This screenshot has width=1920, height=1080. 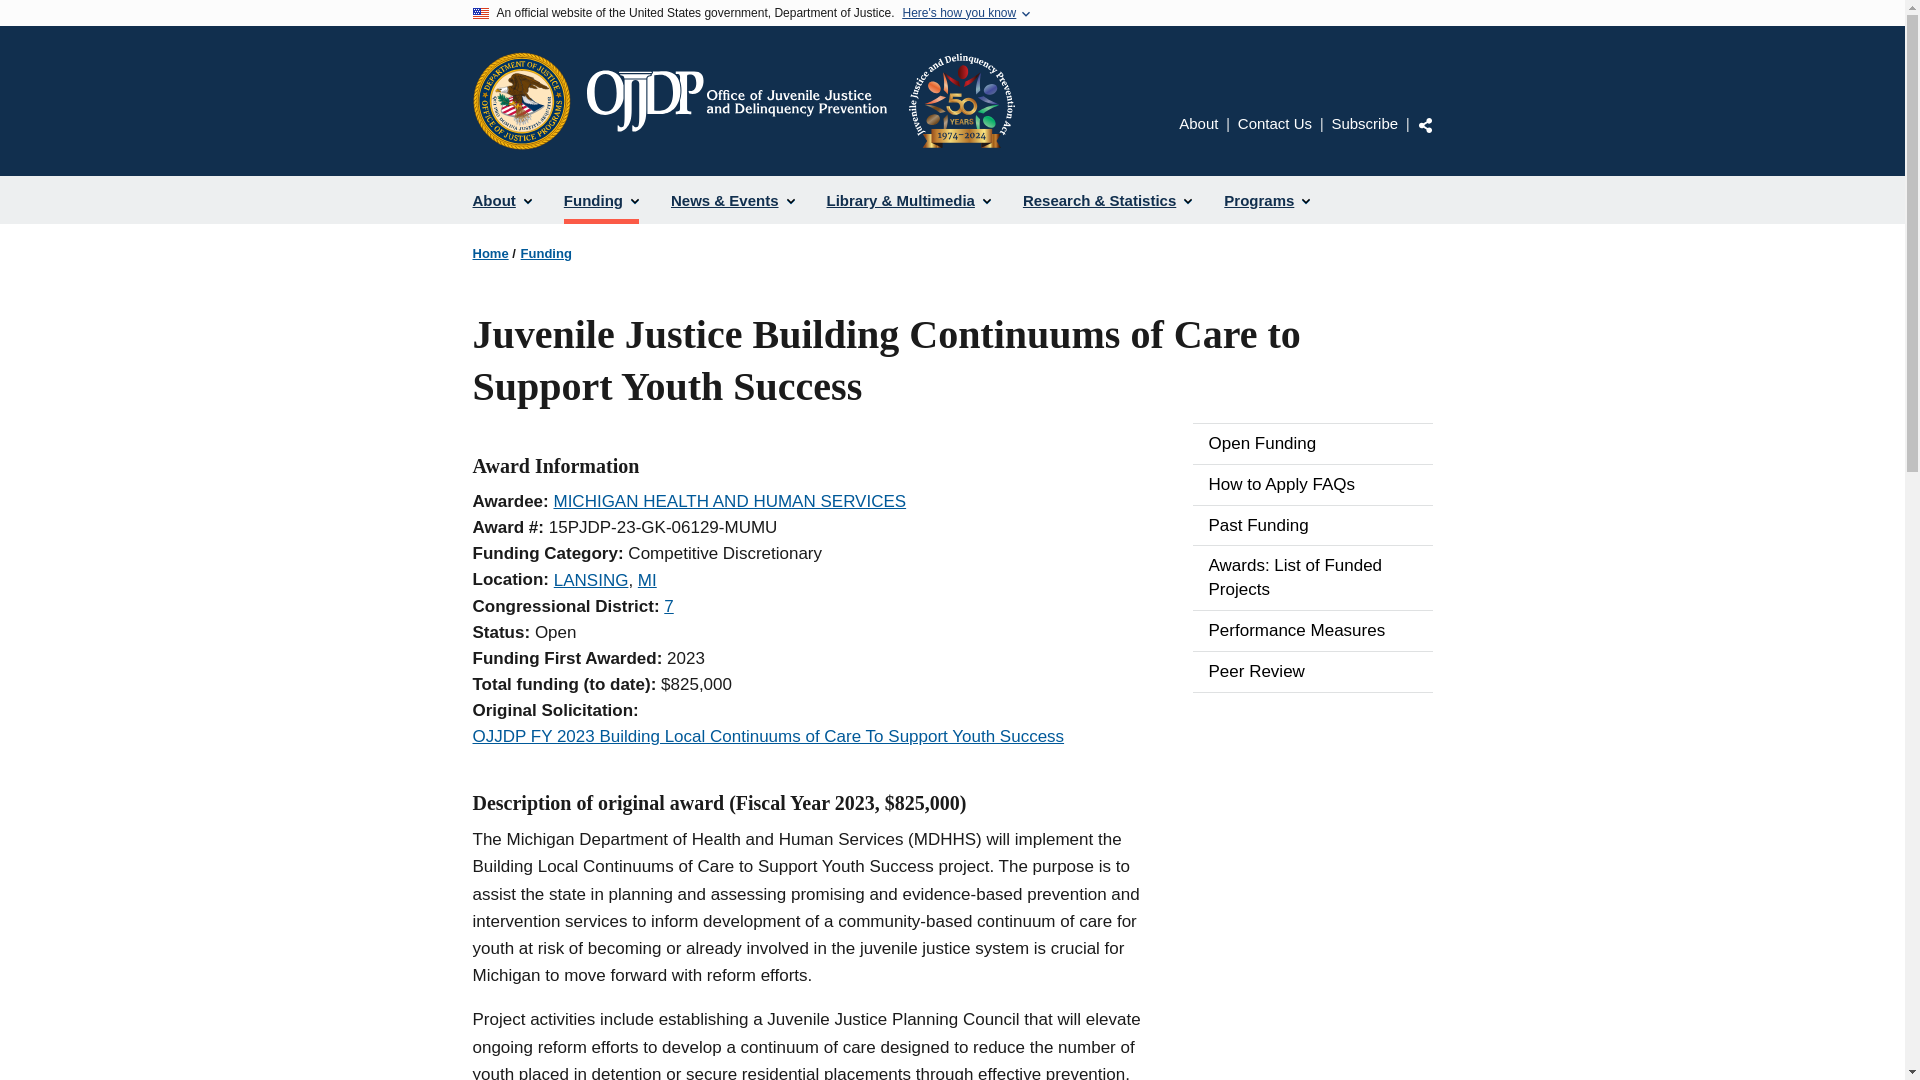 What do you see at coordinates (1312, 444) in the screenshot?
I see `Open Funding` at bounding box center [1312, 444].